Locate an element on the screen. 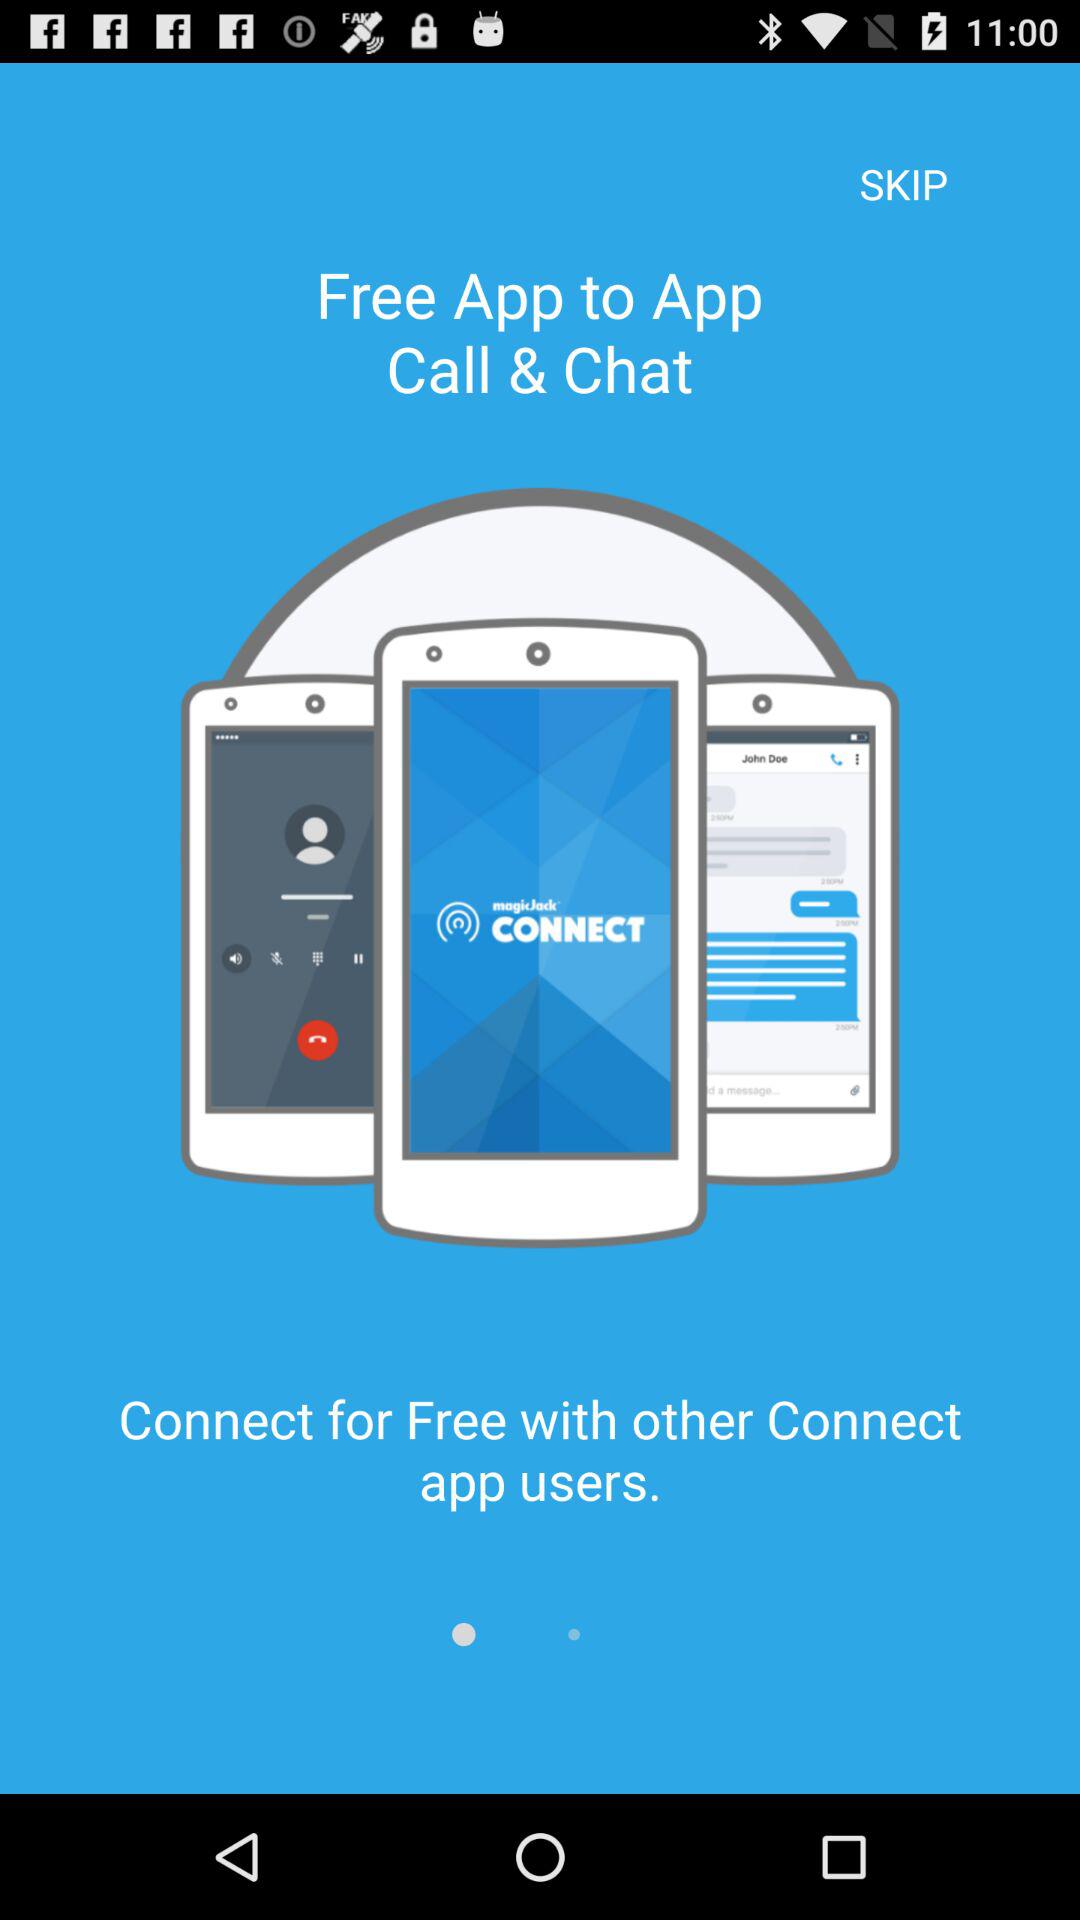 The height and width of the screenshot is (1920, 1080). tap item to the right of free app to icon is located at coordinates (903, 156).